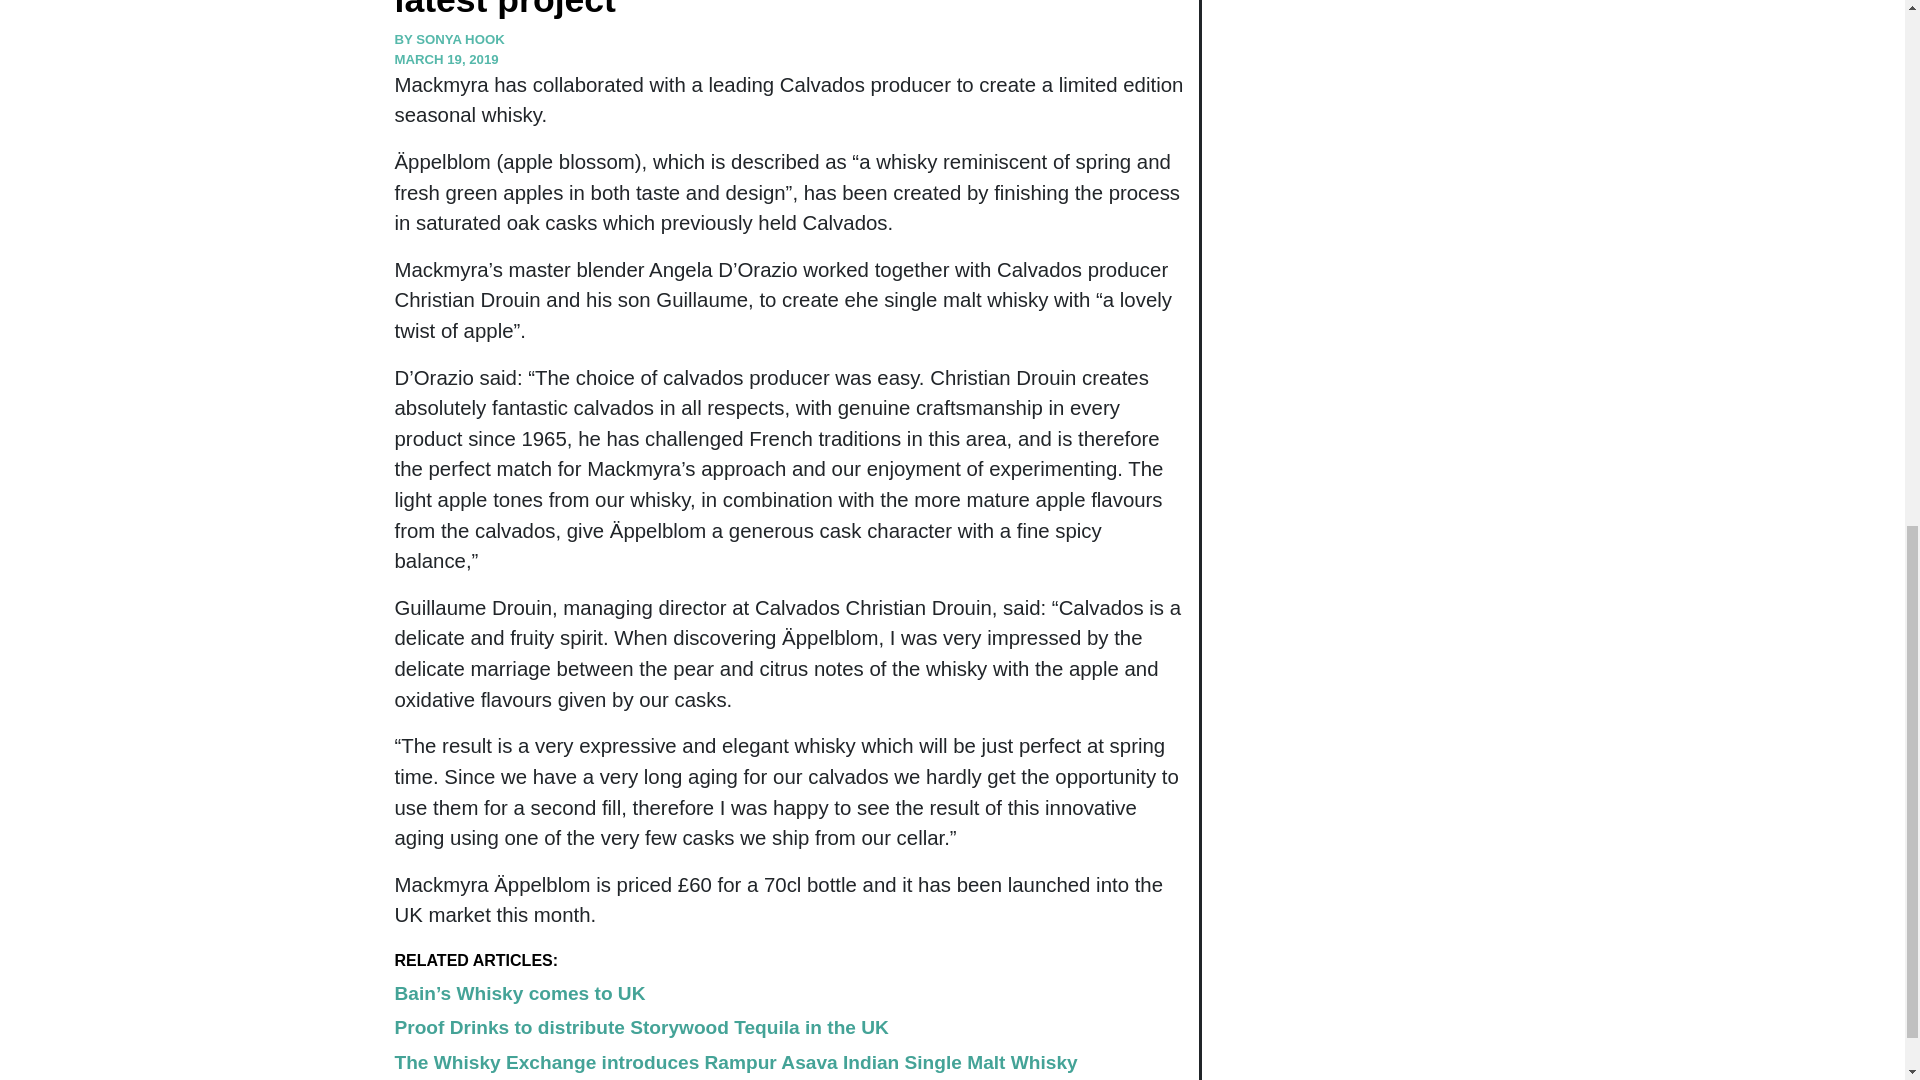 The height and width of the screenshot is (1080, 1920). What do you see at coordinates (640, 1027) in the screenshot?
I see `Proof Drinks to distribute Storywood Tequila in the UK` at bounding box center [640, 1027].